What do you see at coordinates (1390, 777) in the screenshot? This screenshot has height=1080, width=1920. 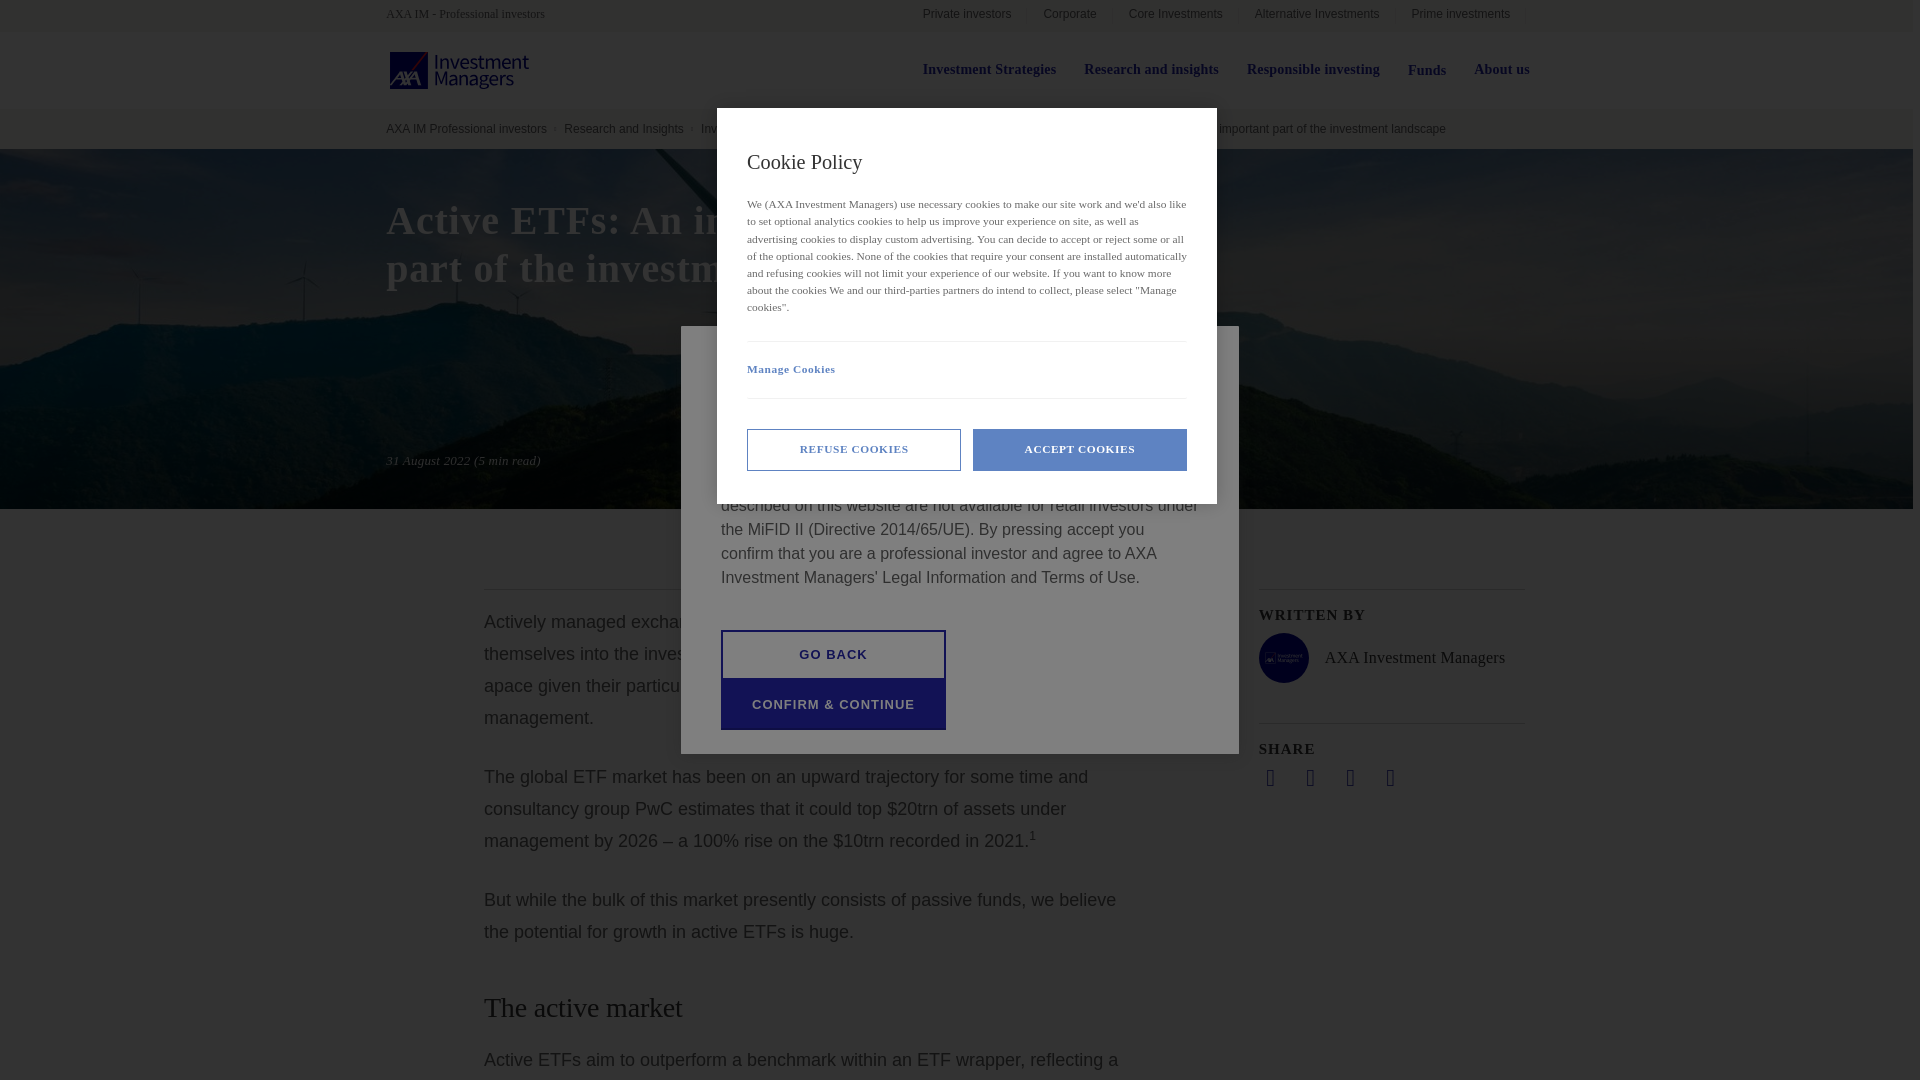 I see `Copy URL` at bounding box center [1390, 777].